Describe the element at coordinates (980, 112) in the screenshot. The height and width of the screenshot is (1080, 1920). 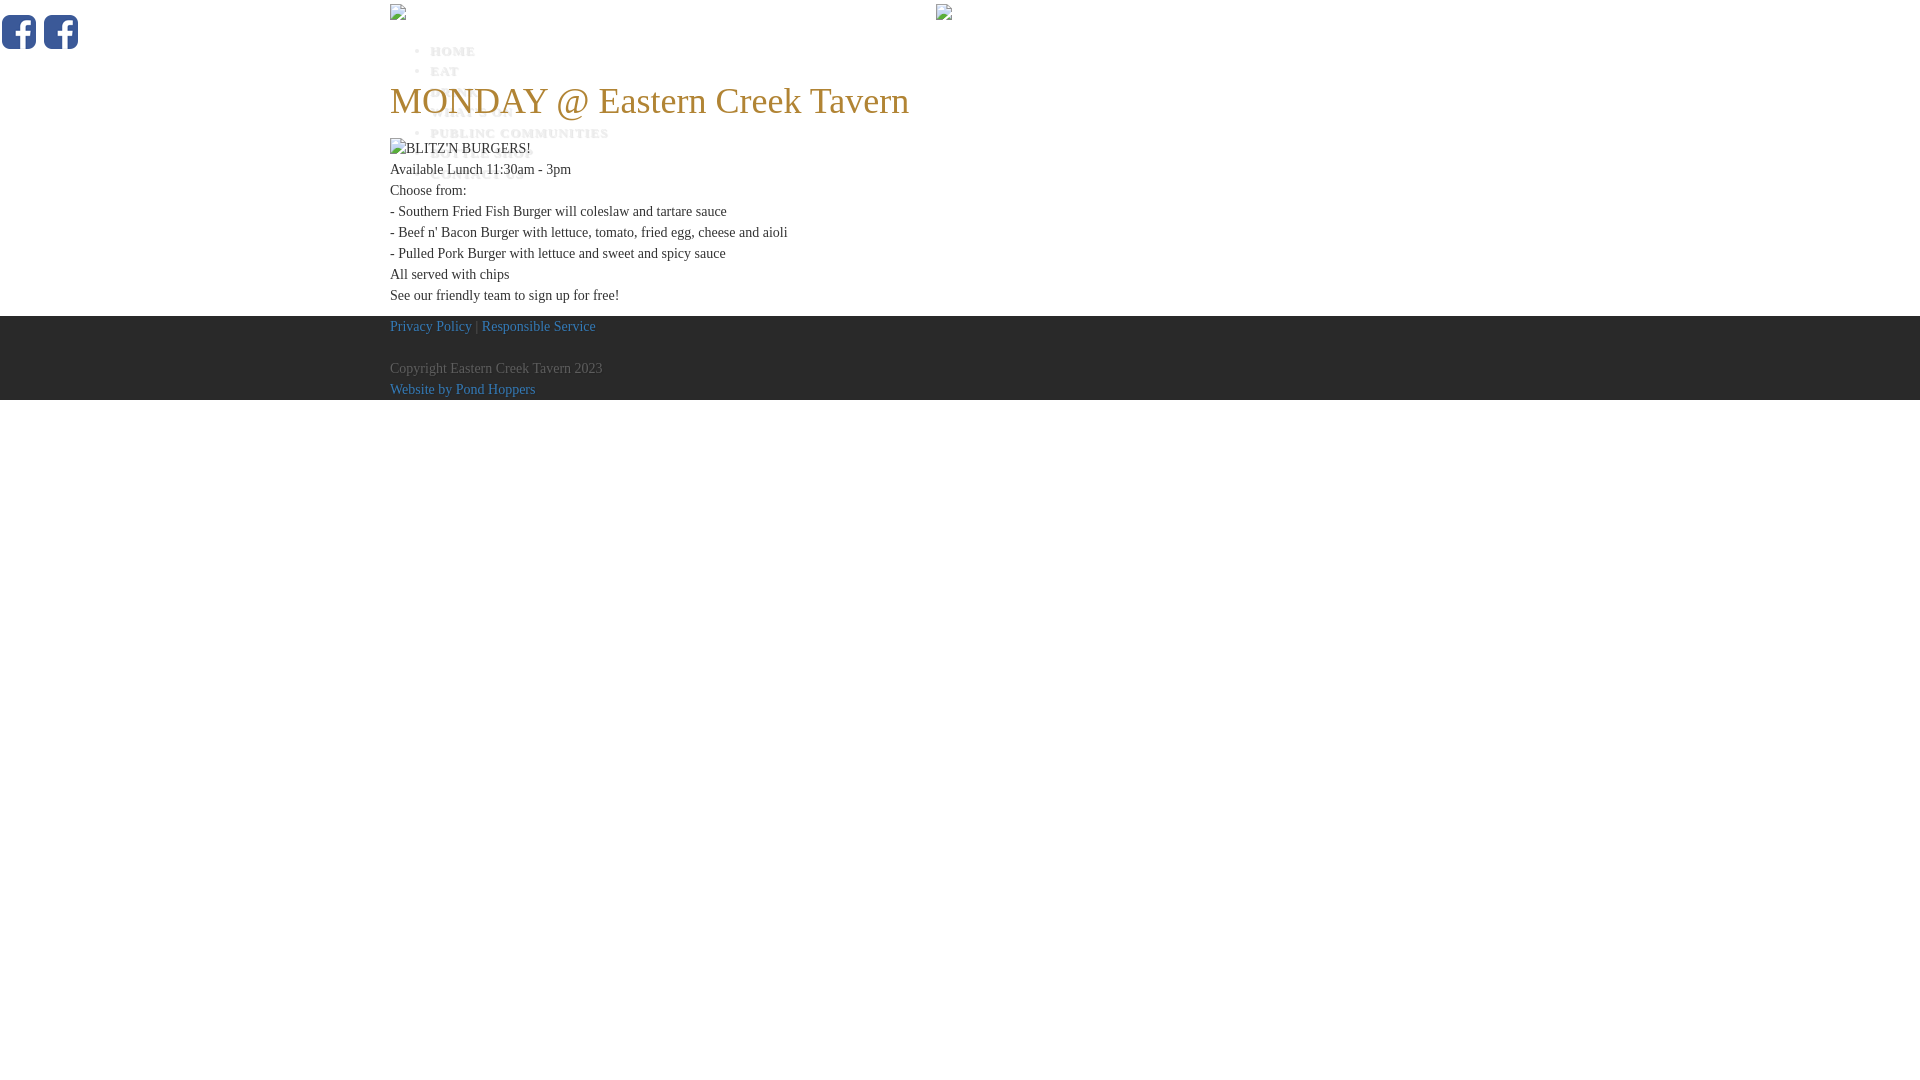
I see `WHAT'S ON` at that location.